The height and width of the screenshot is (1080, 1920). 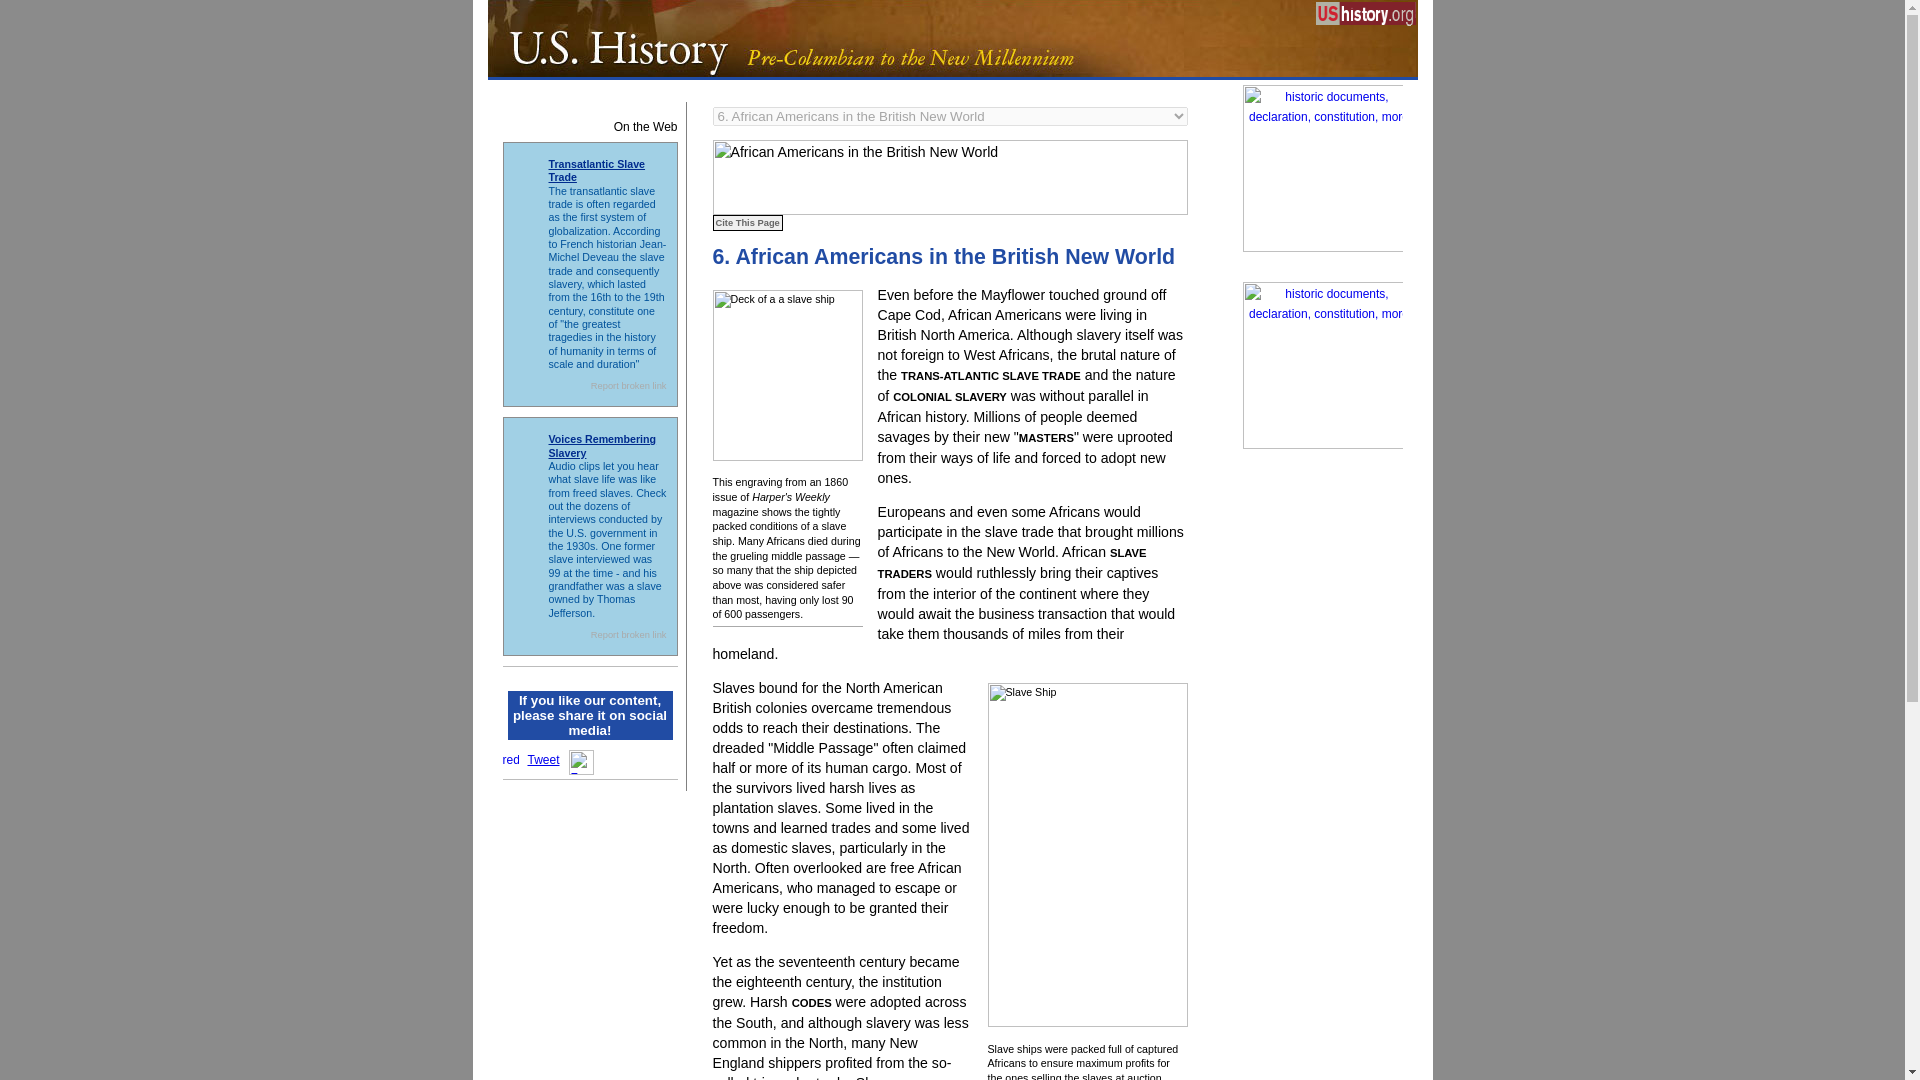 I want to click on On the Web, so click(x=590, y=124).